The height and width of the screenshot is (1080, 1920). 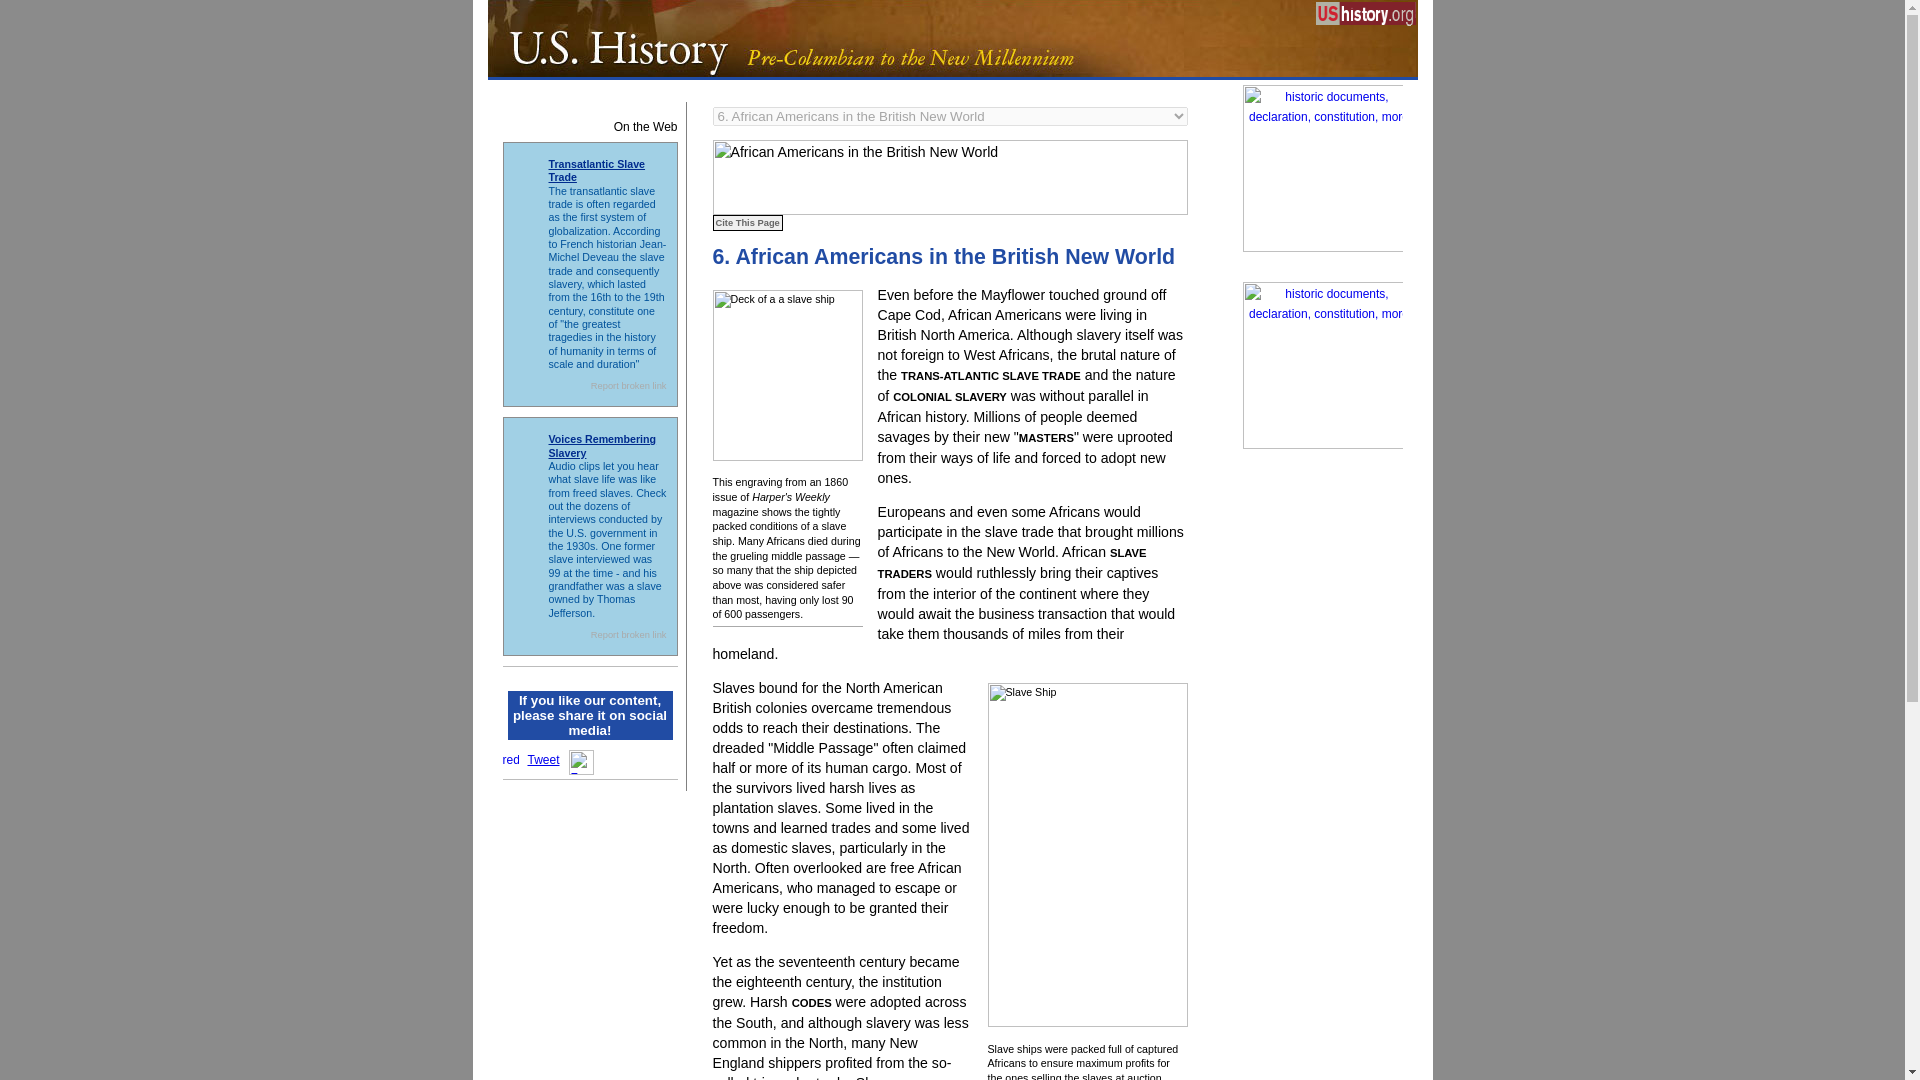 I want to click on On the Web, so click(x=590, y=124).